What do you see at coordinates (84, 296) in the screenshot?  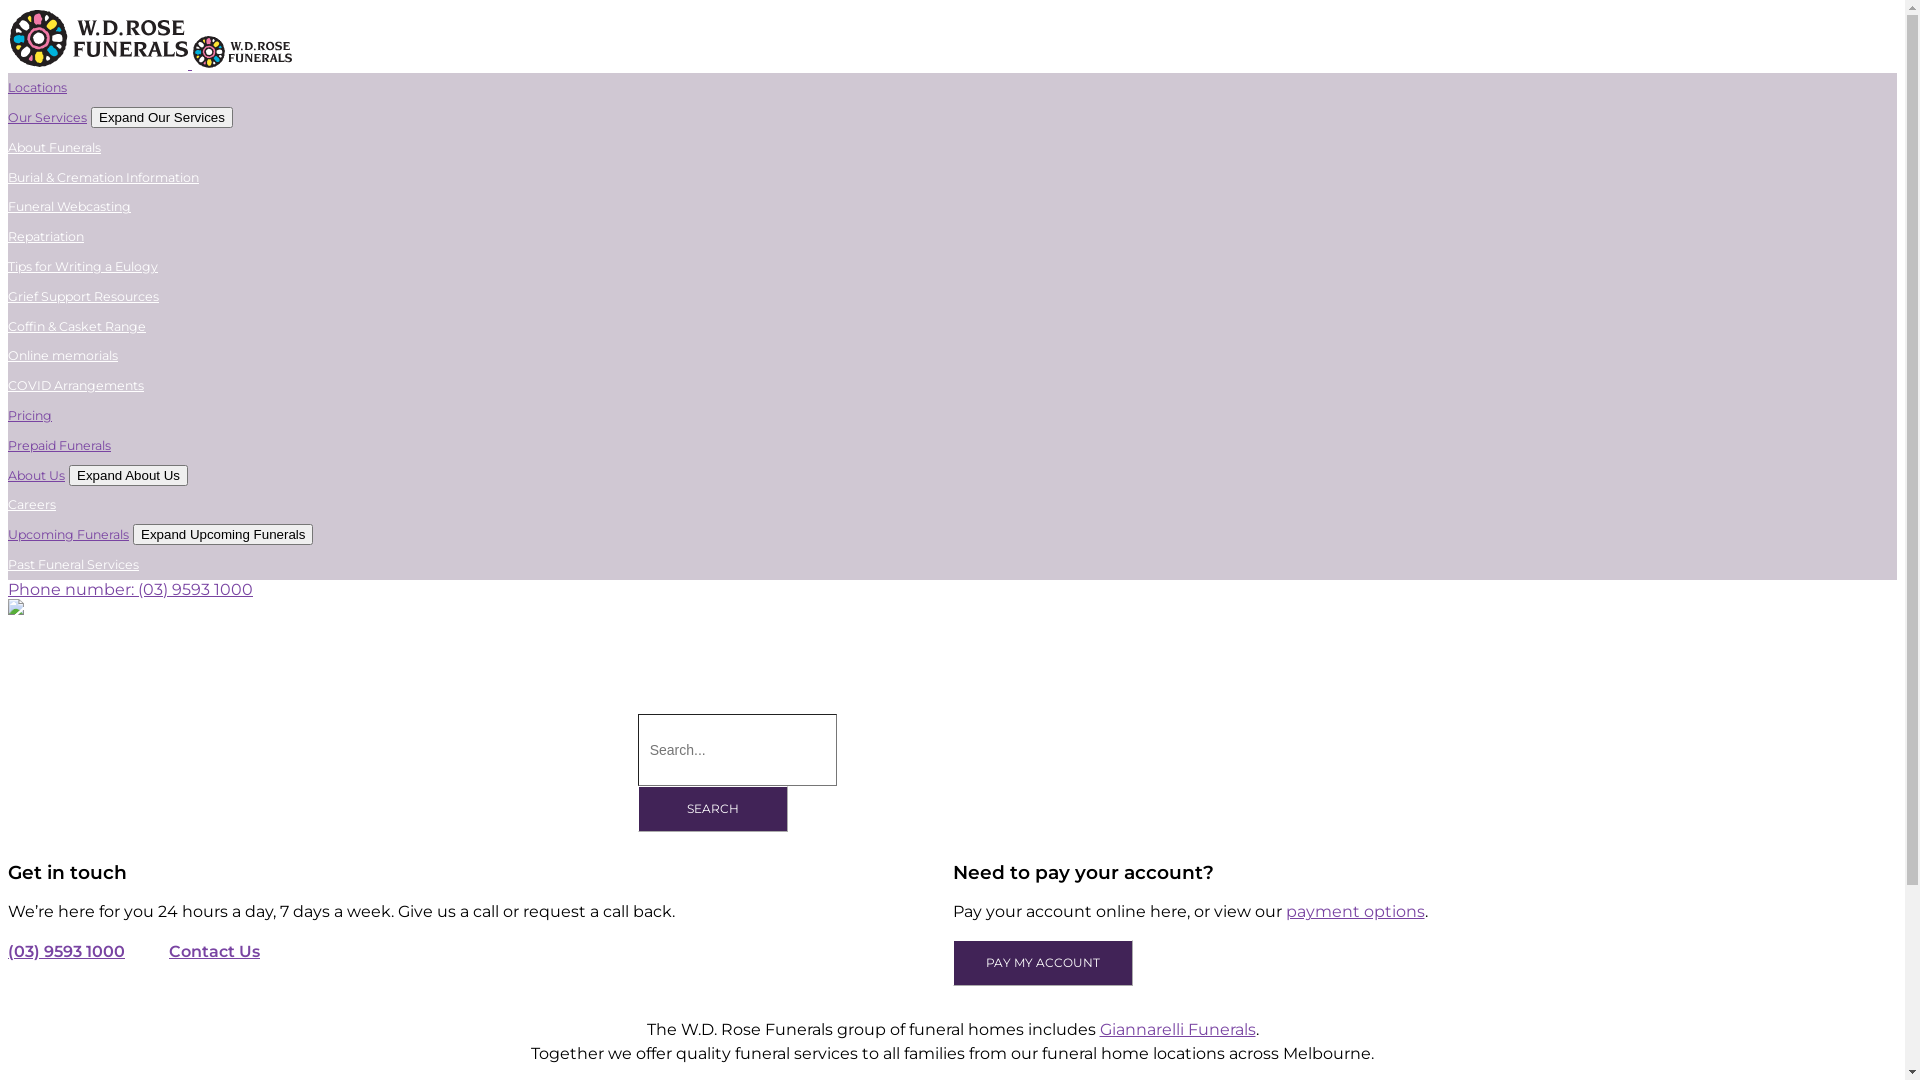 I see `Grief Support Resources` at bounding box center [84, 296].